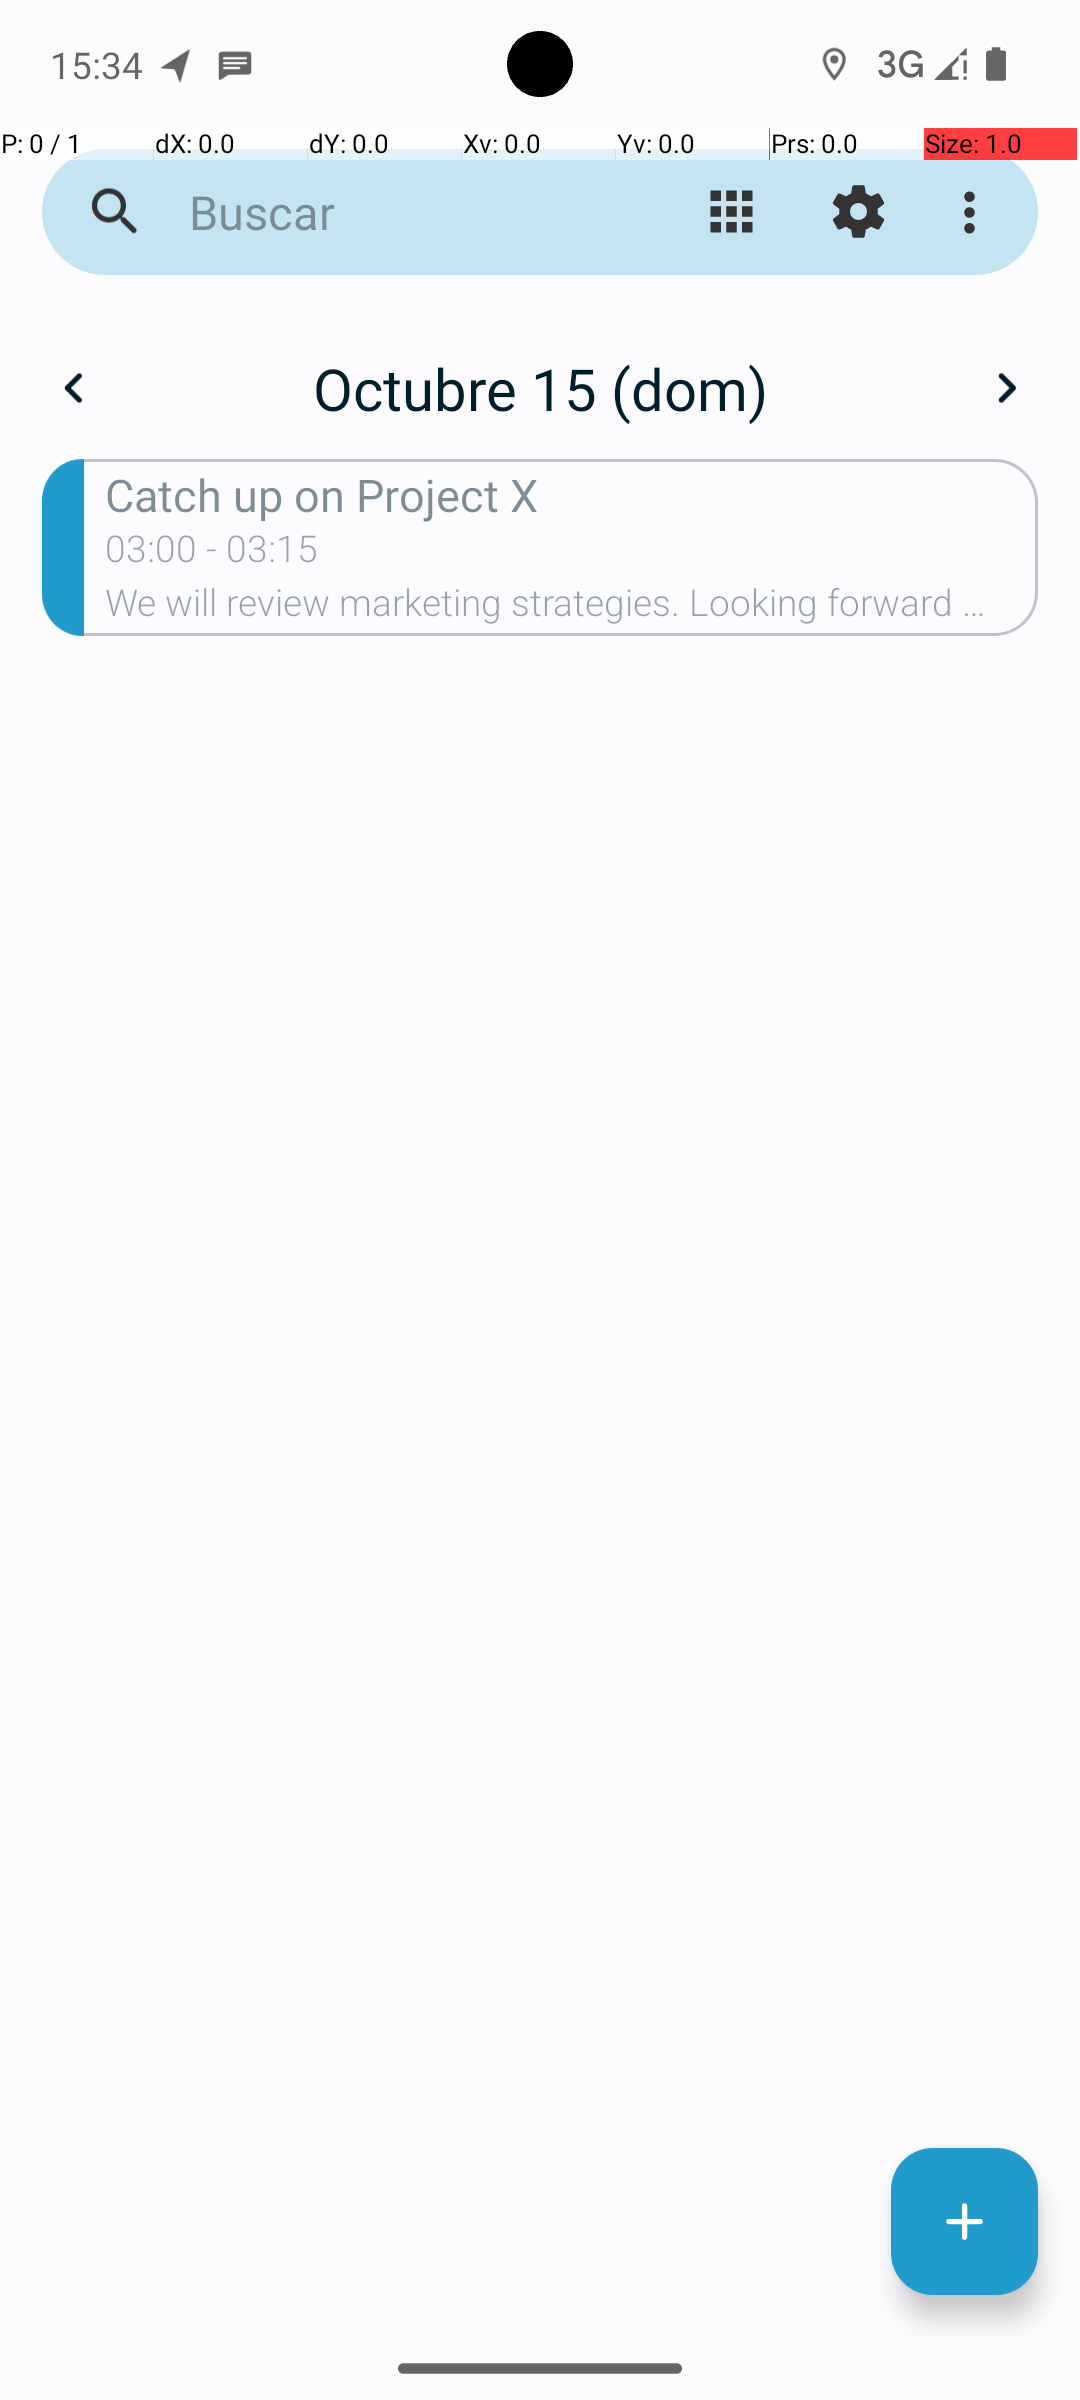 Image resolution: width=1080 pixels, height=2400 pixels. Describe the element at coordinates (858, 212) in the screenshot. I see `Ajustes` at that location.